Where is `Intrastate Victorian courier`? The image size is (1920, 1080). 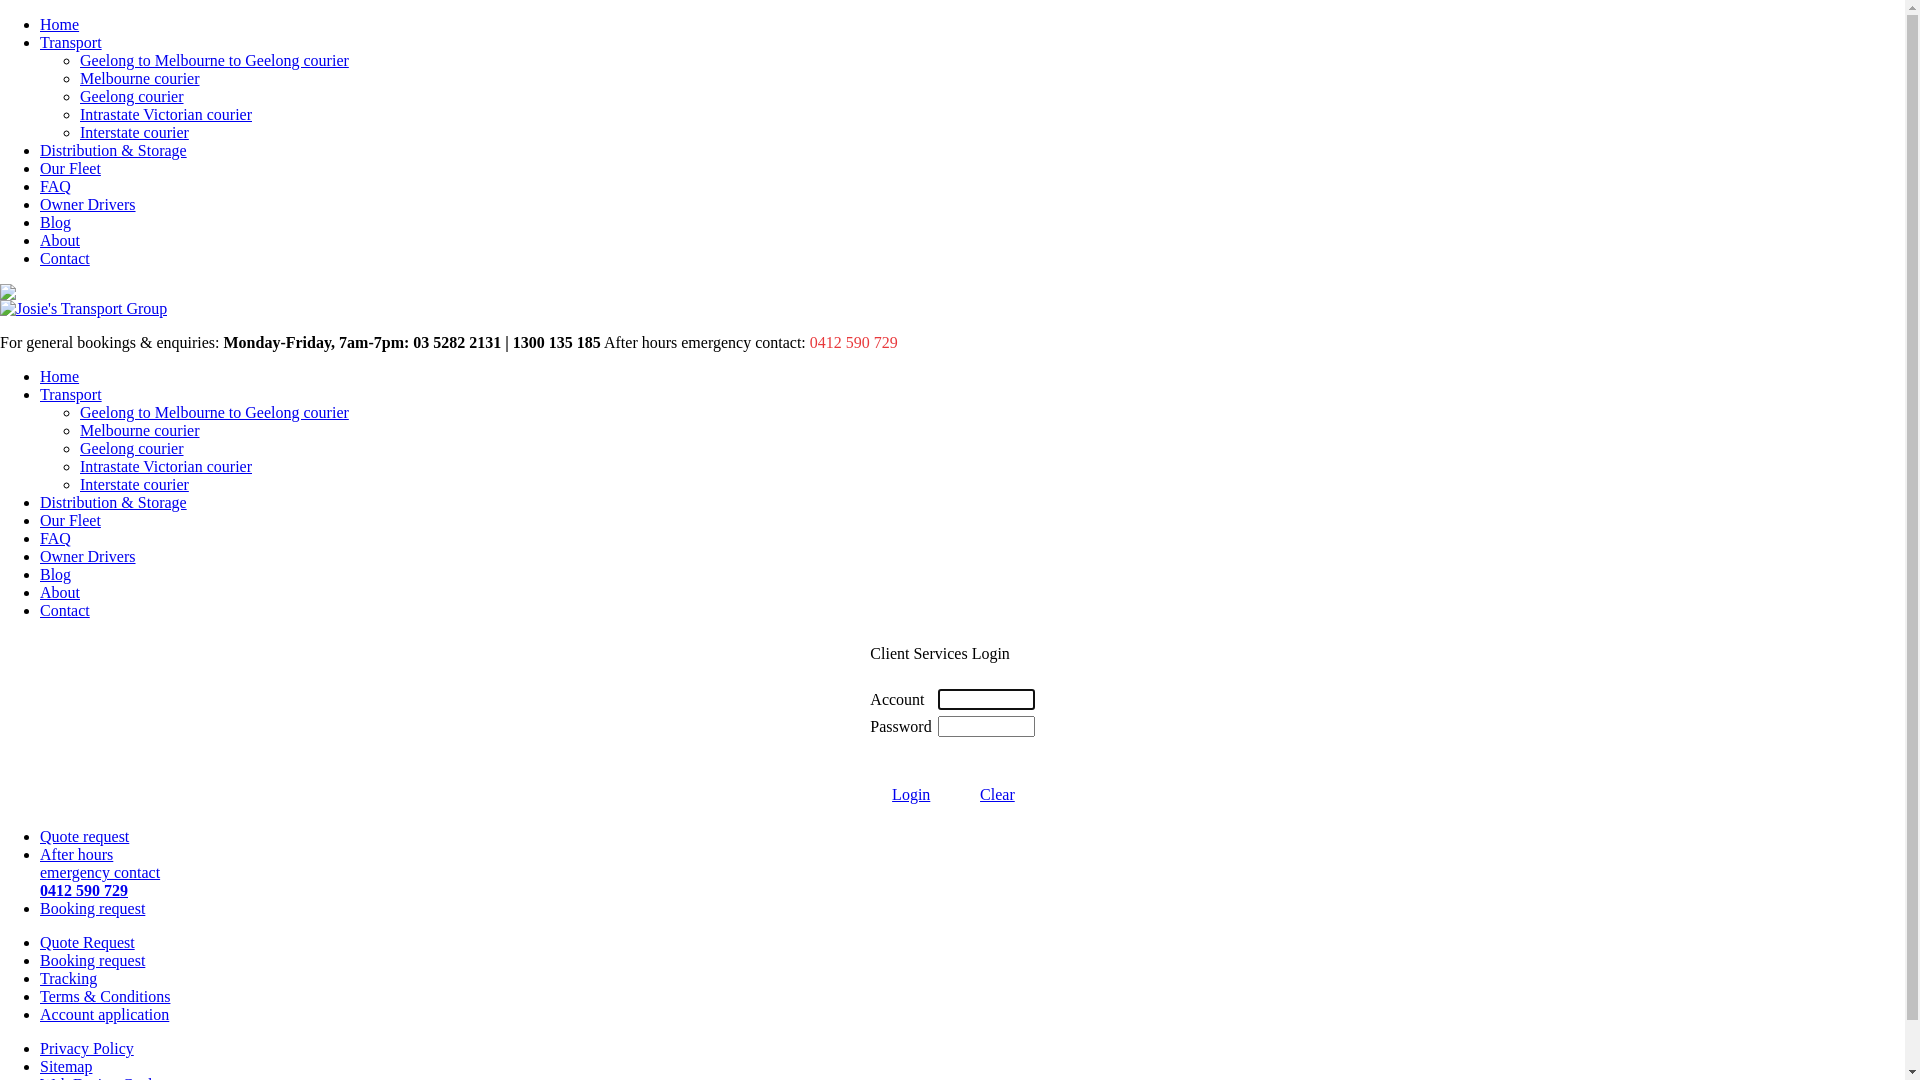 Intrastate Victorian courier is located at coordinates (166, 114).